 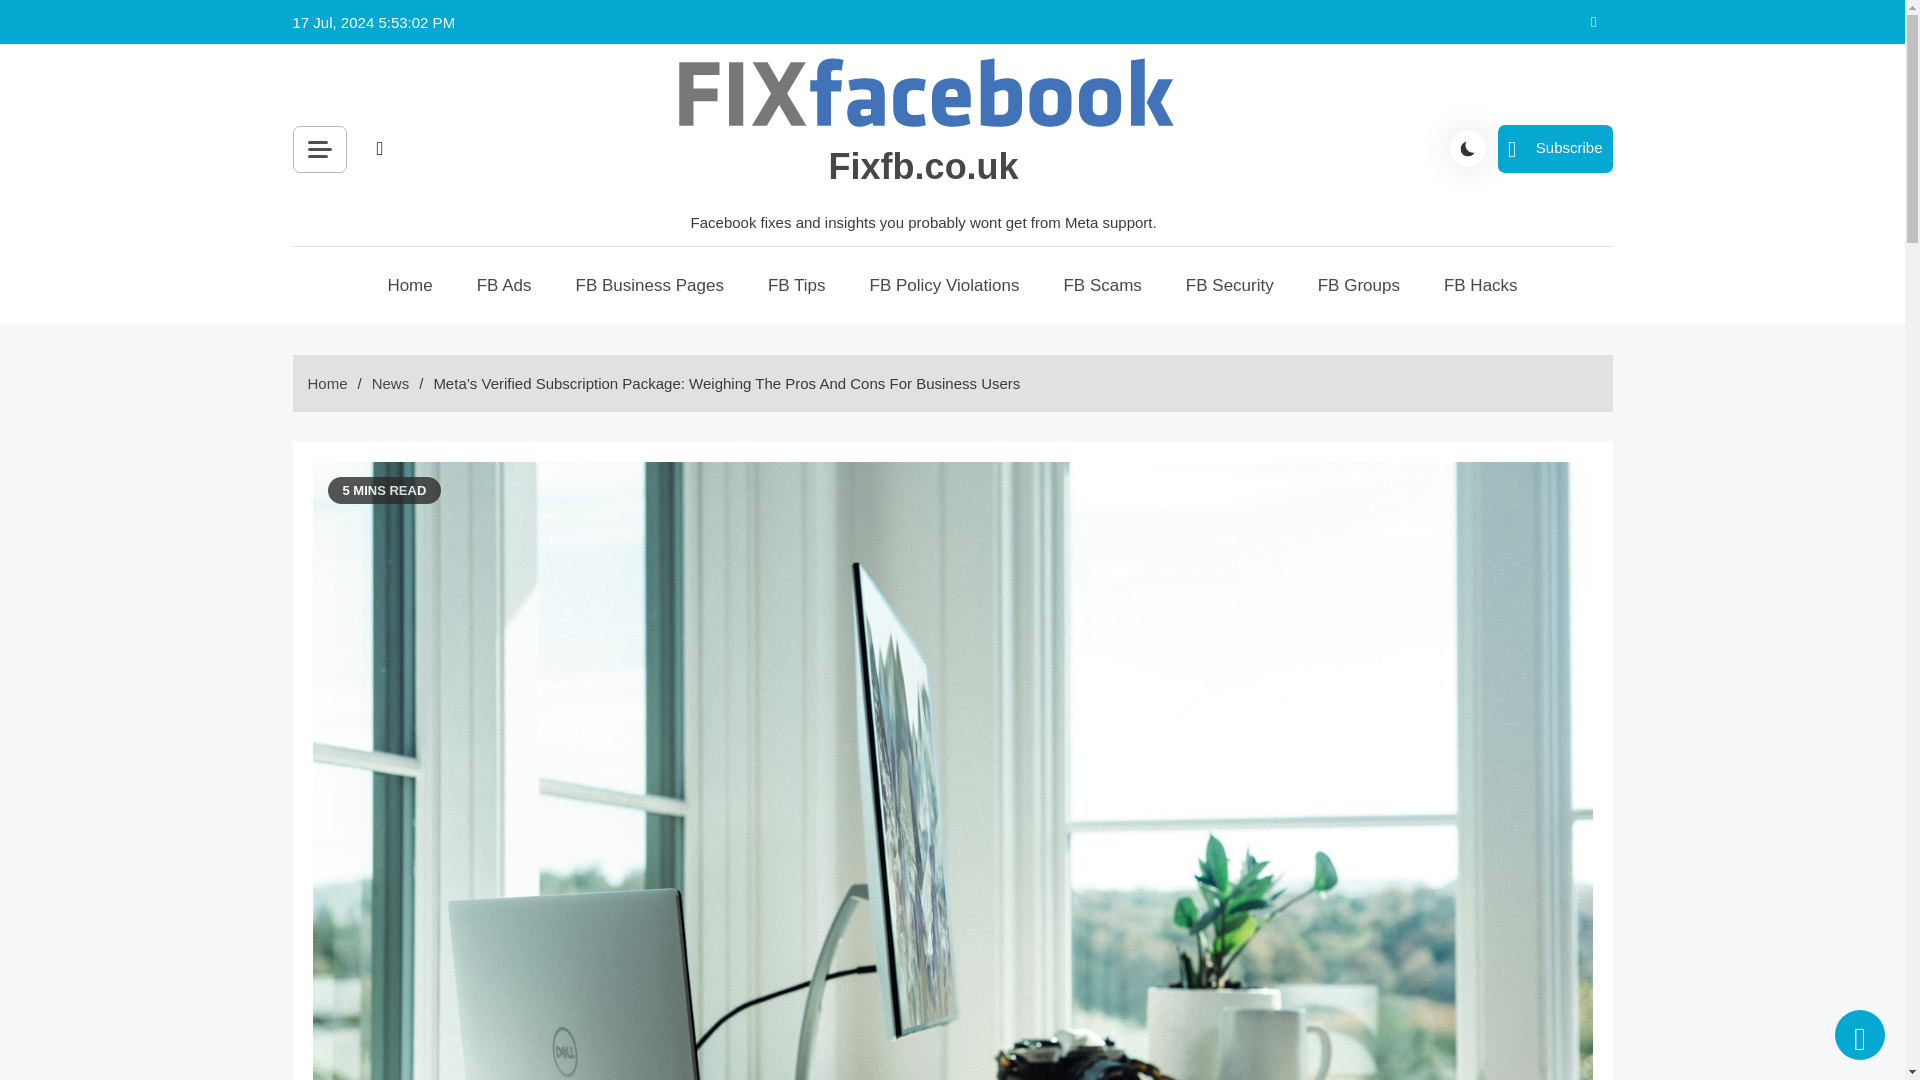 What do you see at coordinates (604, 194) in the screenshot?
I see `Search` at bounding box center [604, 194].